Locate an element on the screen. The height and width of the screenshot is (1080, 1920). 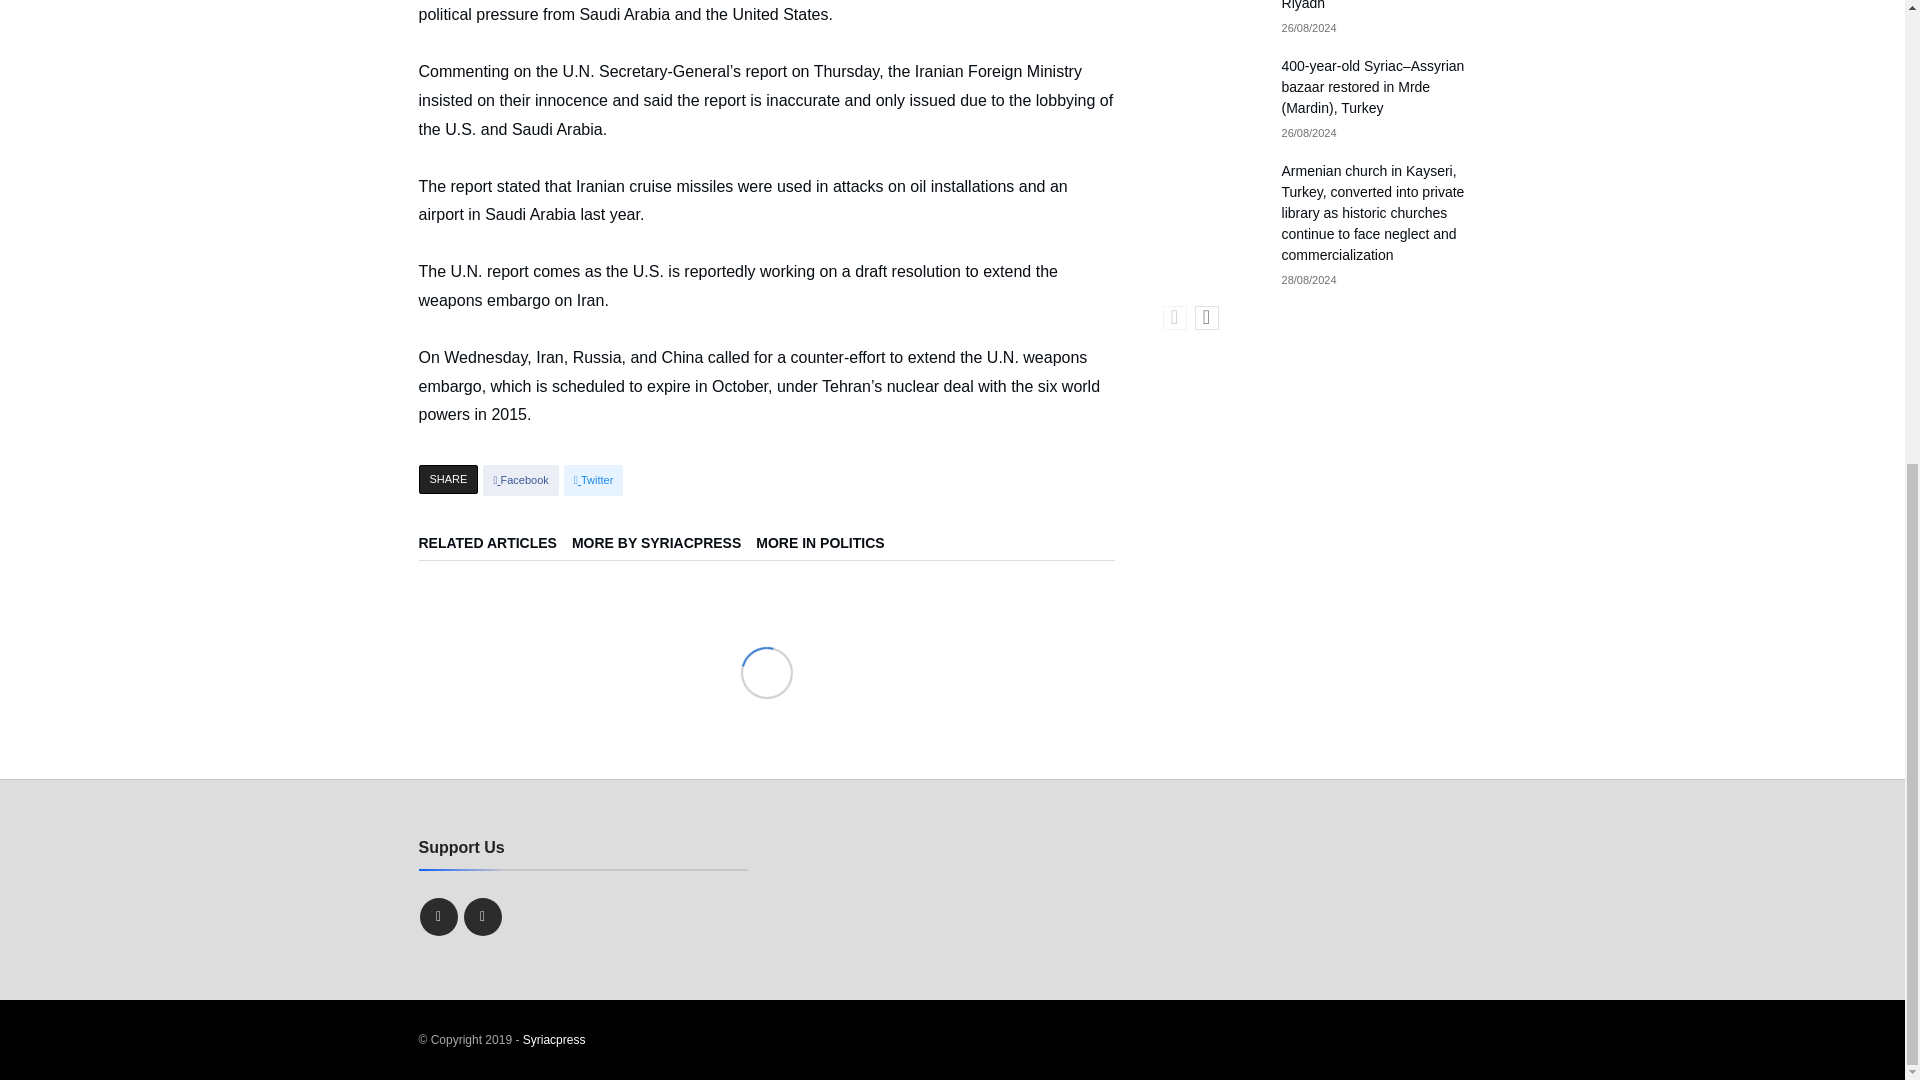
Twitter is located at coordinates (594, 480).